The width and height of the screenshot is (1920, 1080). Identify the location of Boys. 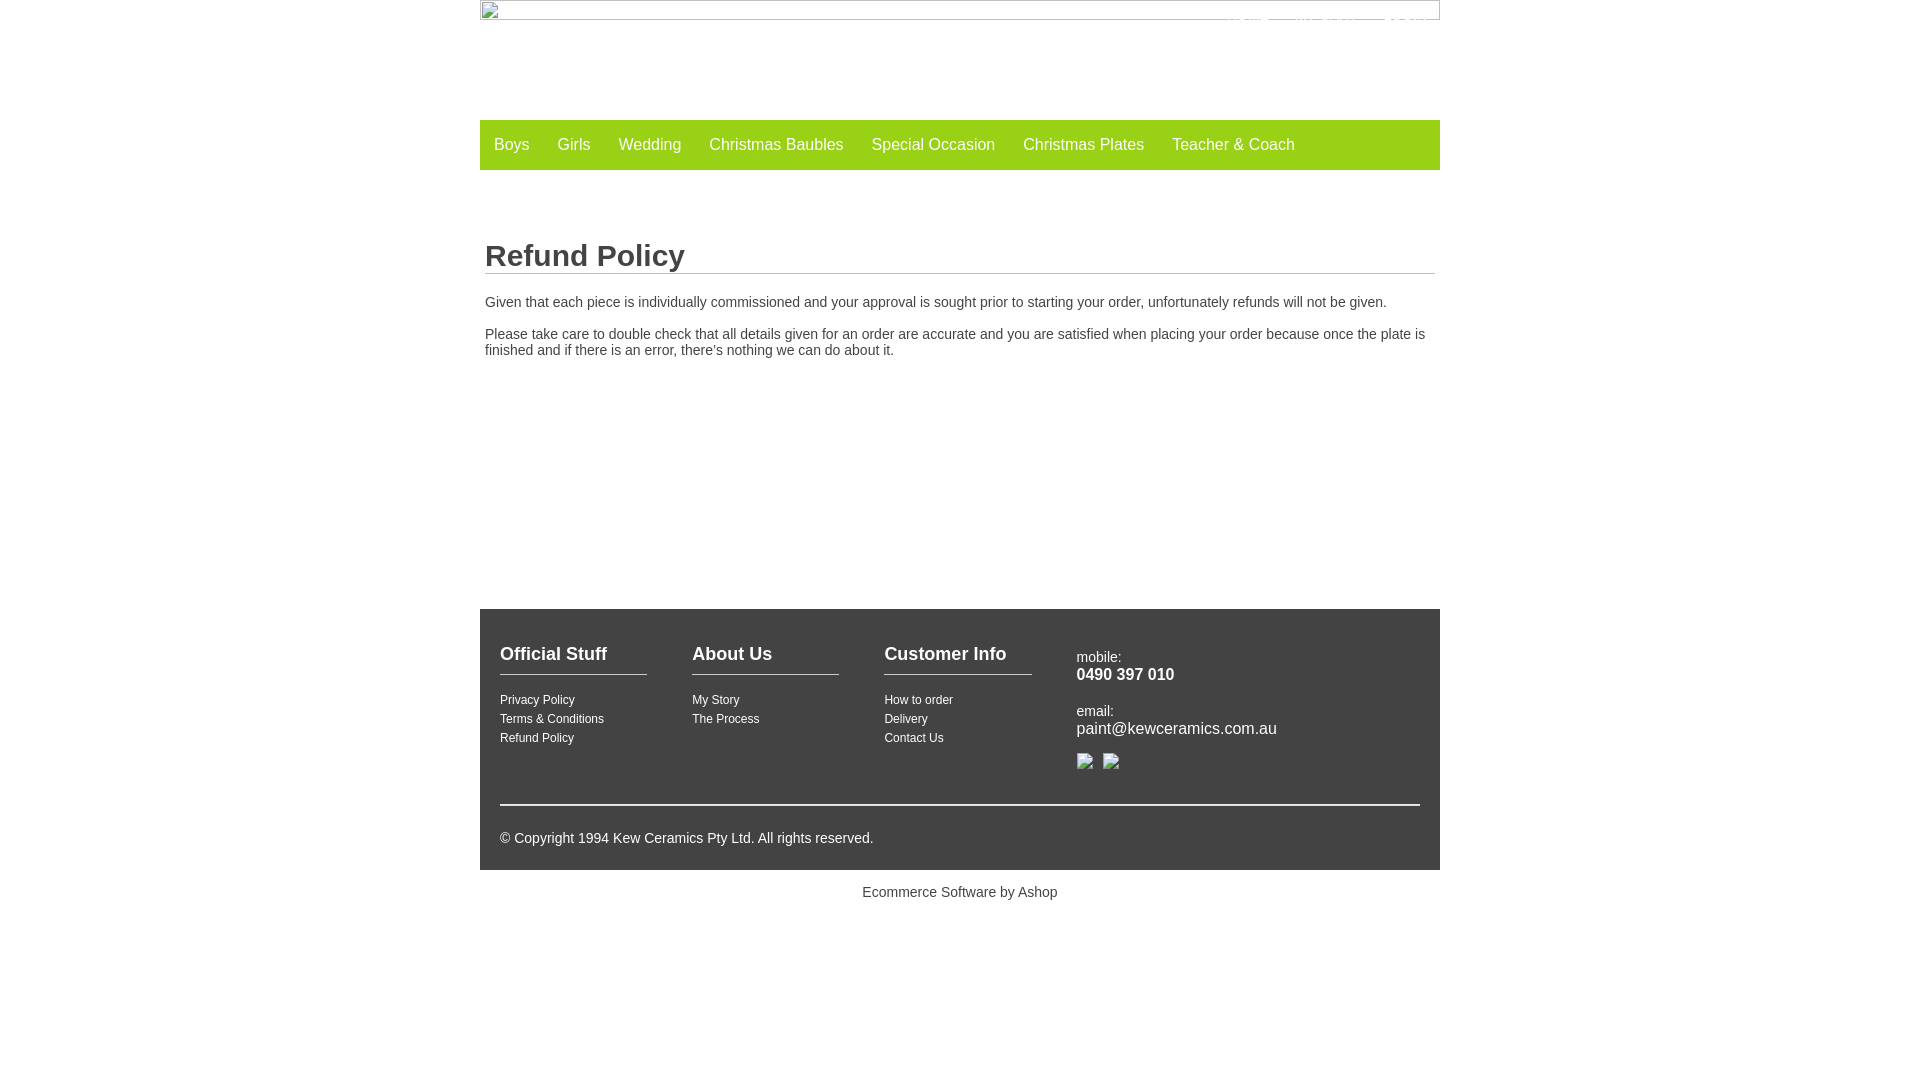
(512, 145).